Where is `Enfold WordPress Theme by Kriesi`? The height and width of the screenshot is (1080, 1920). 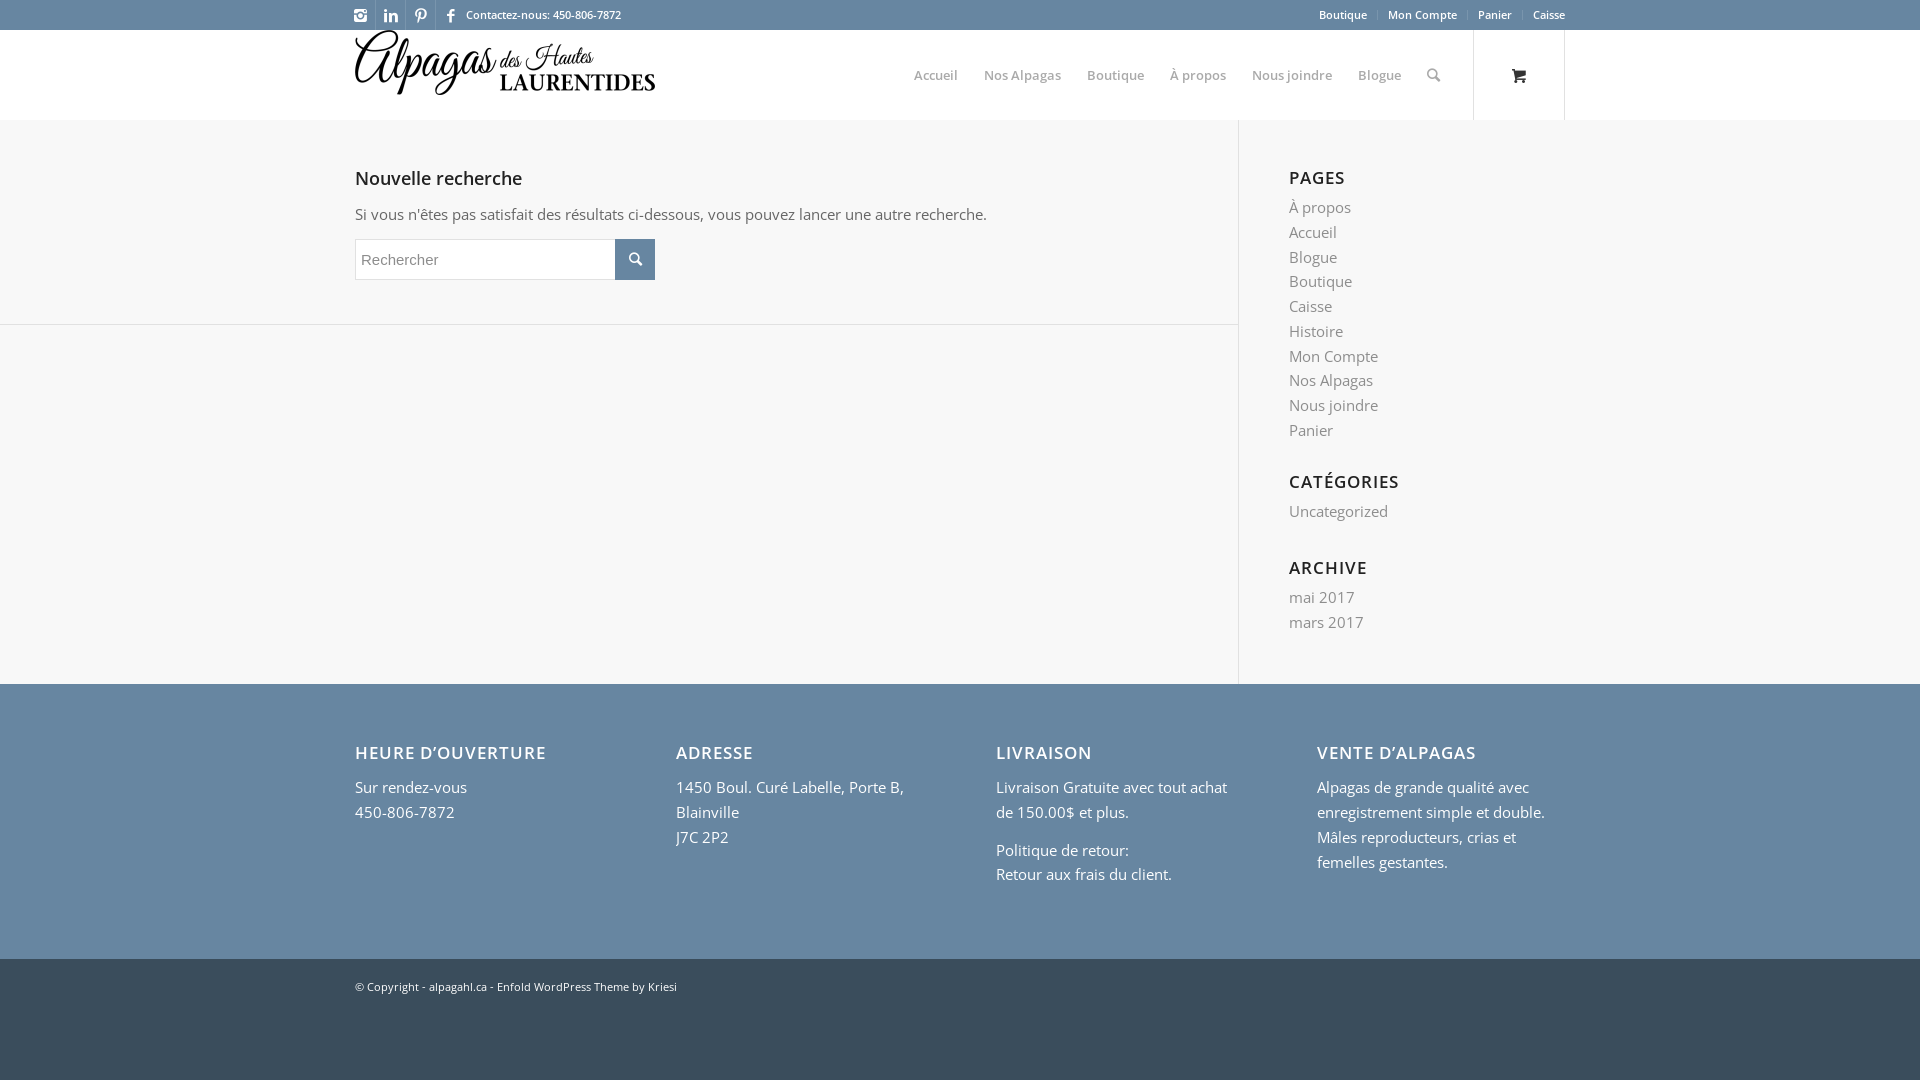
Enfold WordPress Theme by Kriesi is located at coordinates (587, 986).